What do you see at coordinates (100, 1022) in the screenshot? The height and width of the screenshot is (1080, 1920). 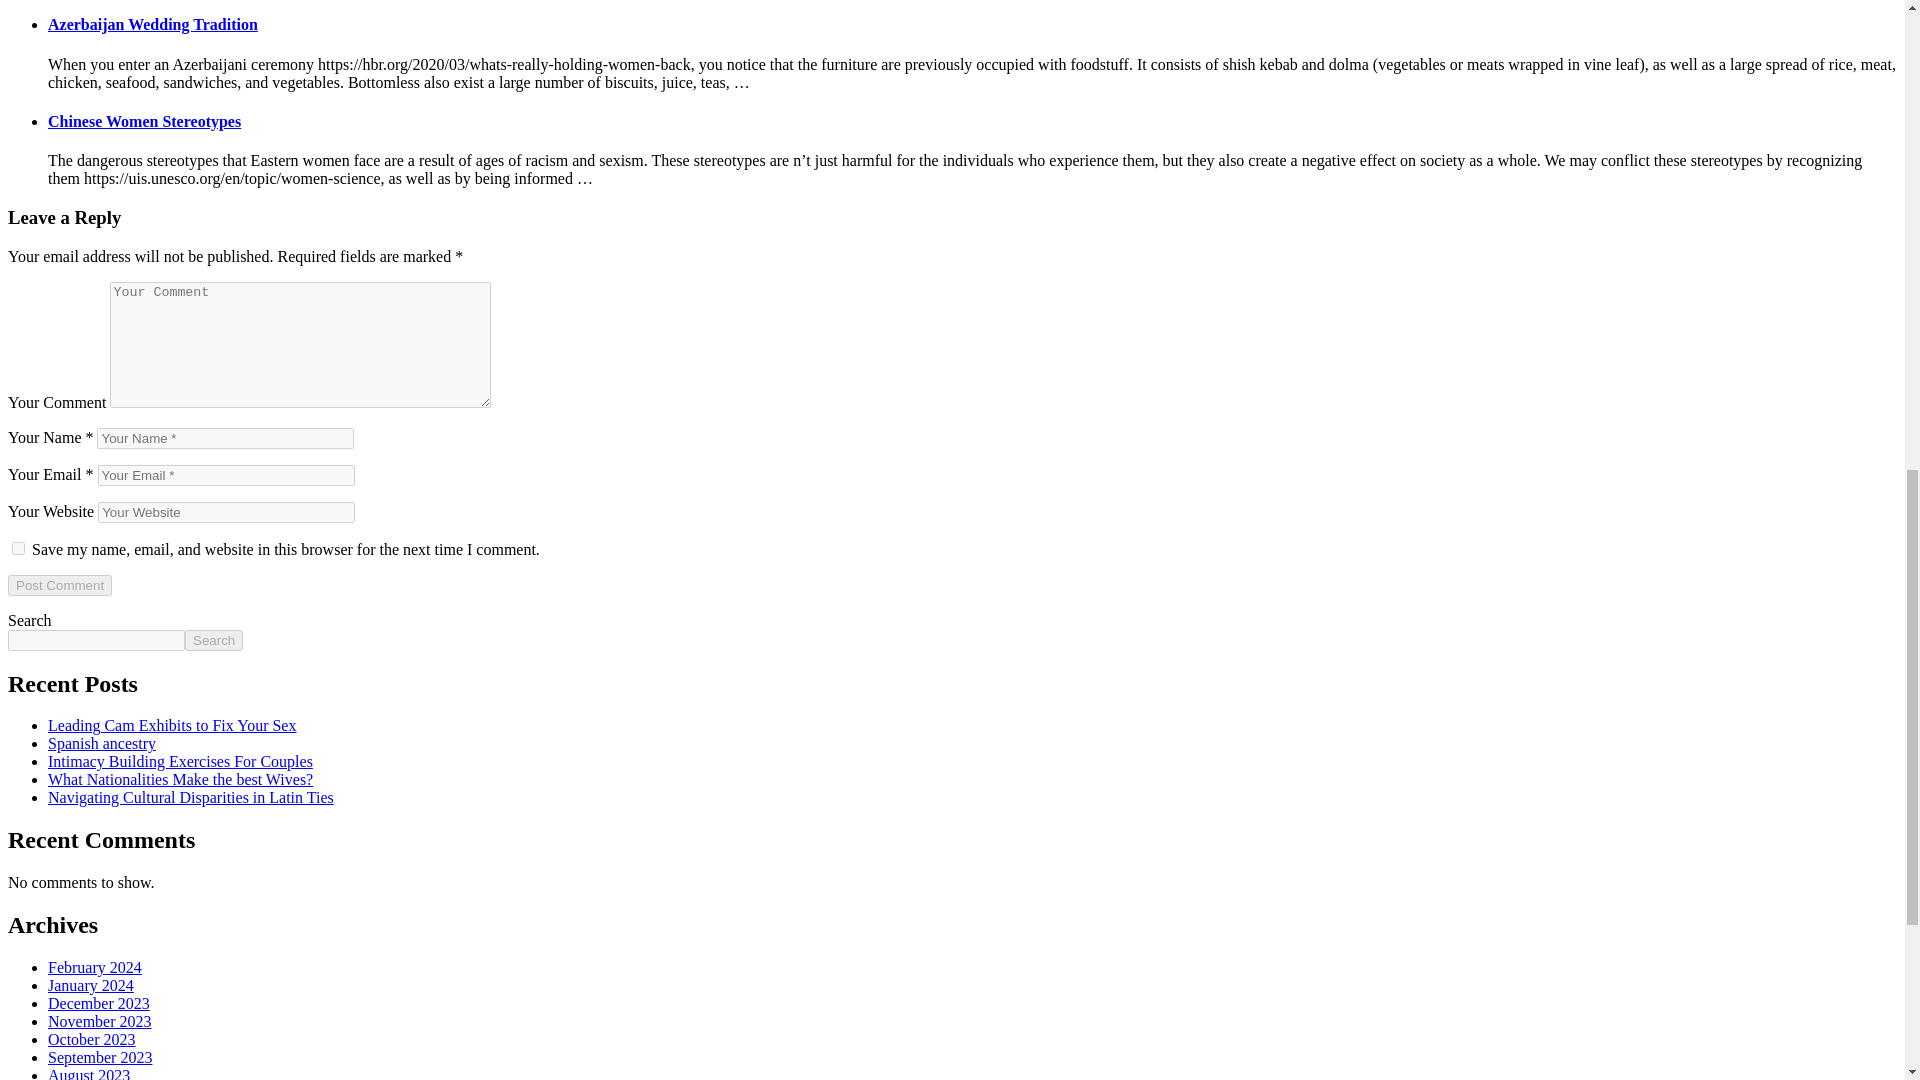 I see `November 2023` at bounding box center [100, 1022].